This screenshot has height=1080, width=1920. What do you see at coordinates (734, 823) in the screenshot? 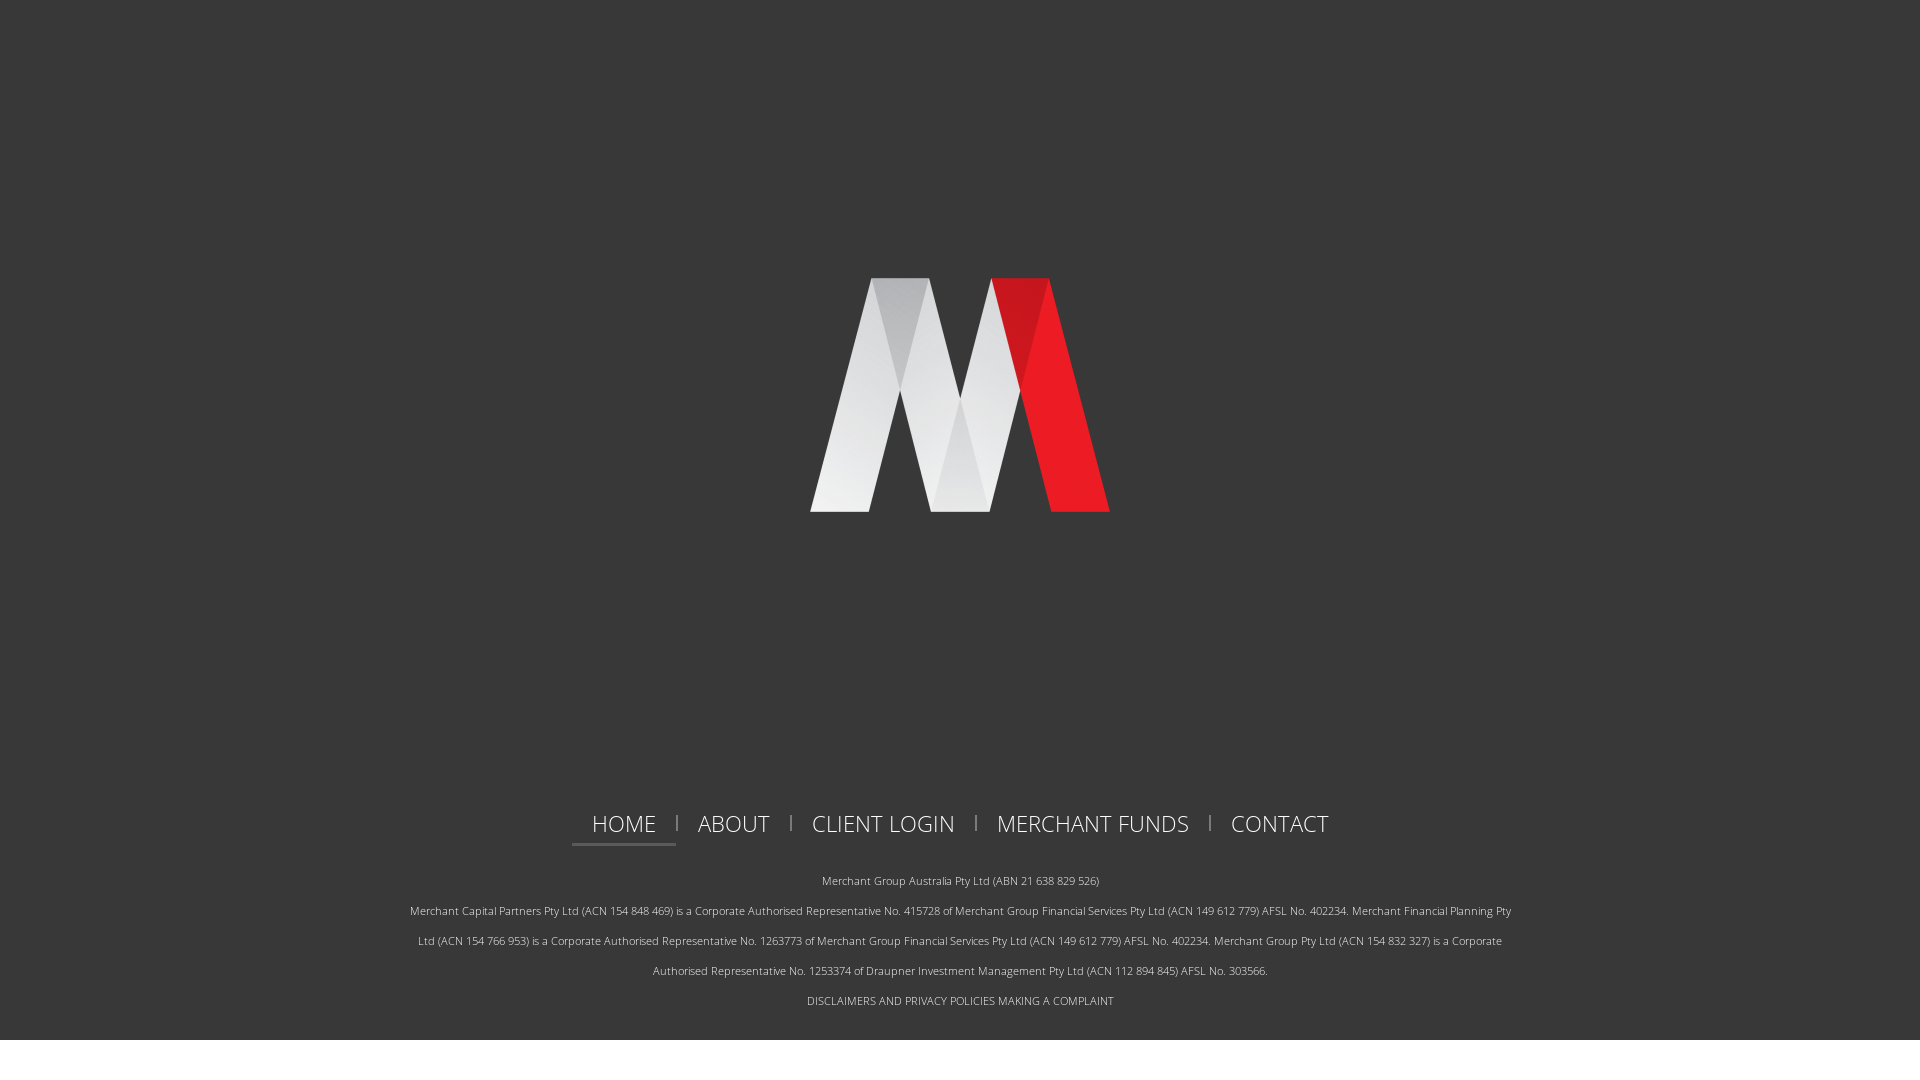
I see `ABOUT` at bounding box center [734, 823].